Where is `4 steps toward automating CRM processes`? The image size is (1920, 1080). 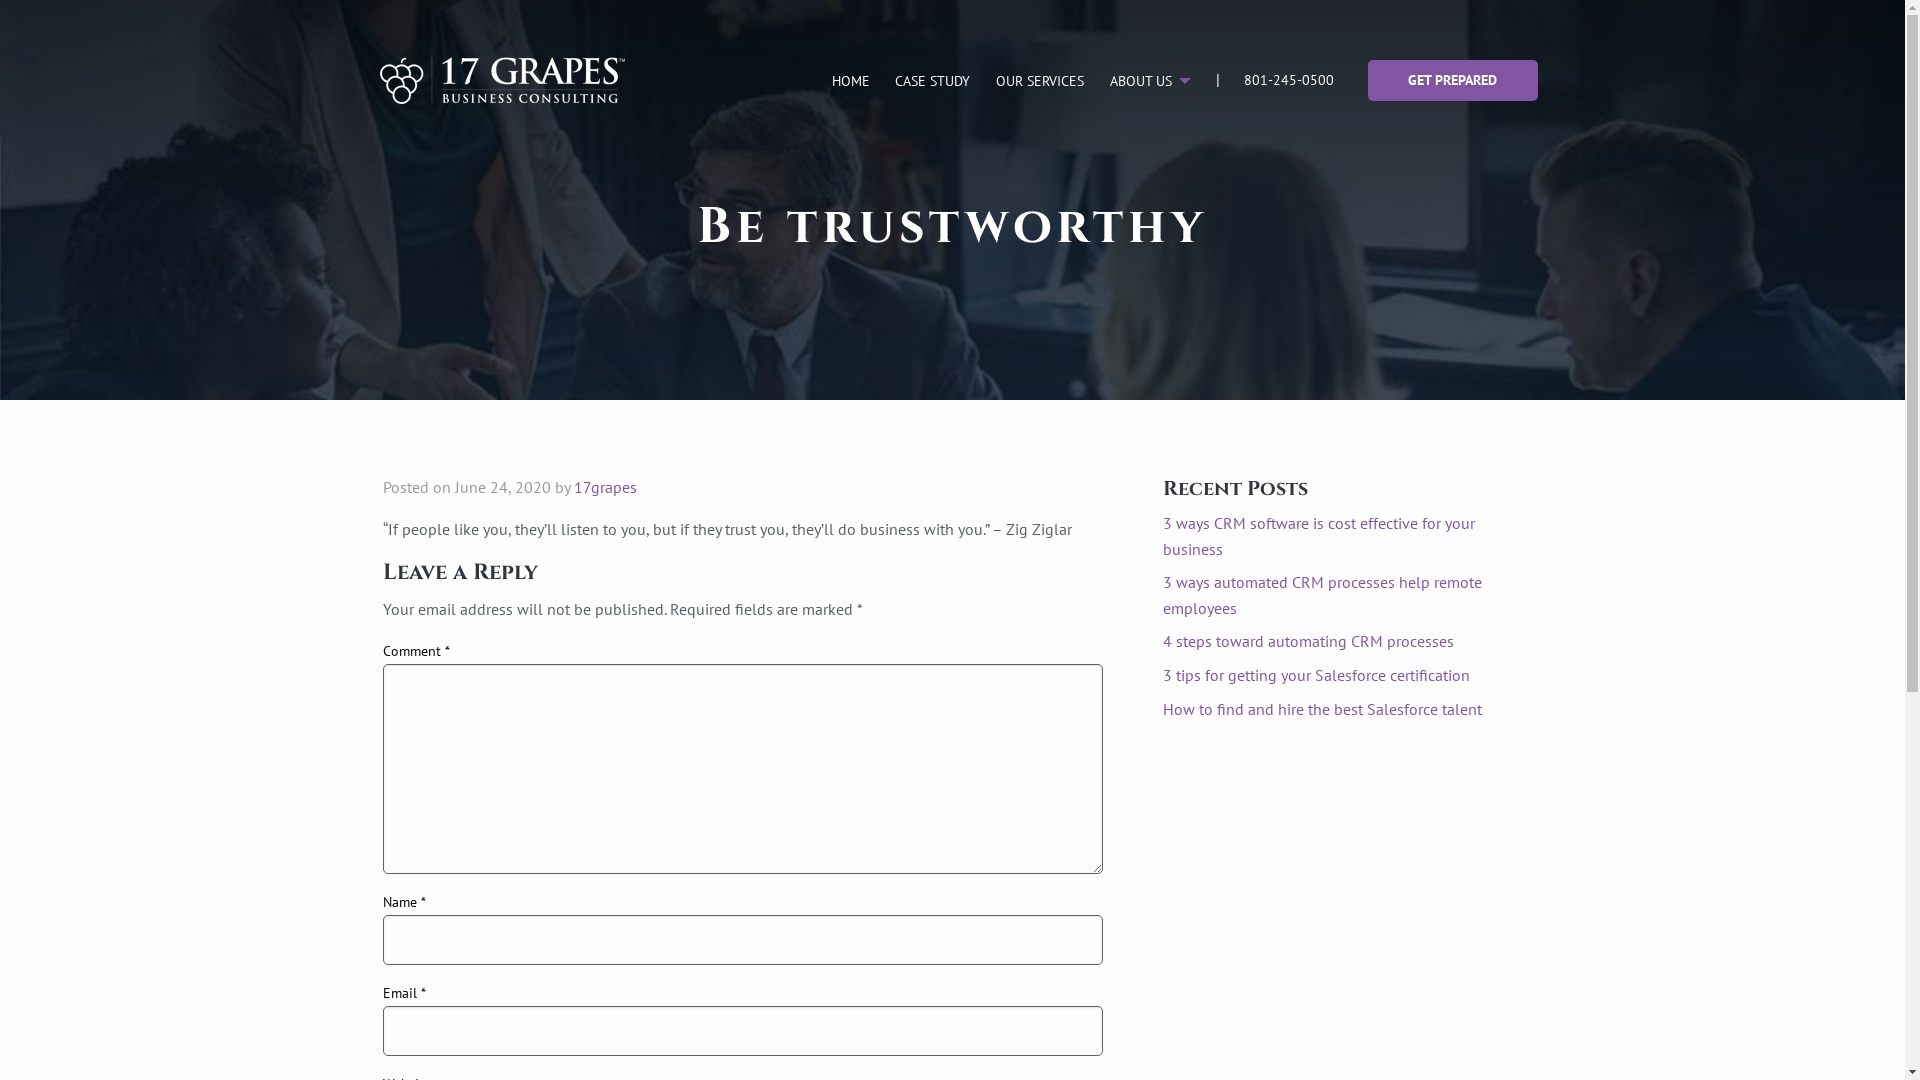
4 steps toward automating CRM processes is located at coordinates (1308, 641).